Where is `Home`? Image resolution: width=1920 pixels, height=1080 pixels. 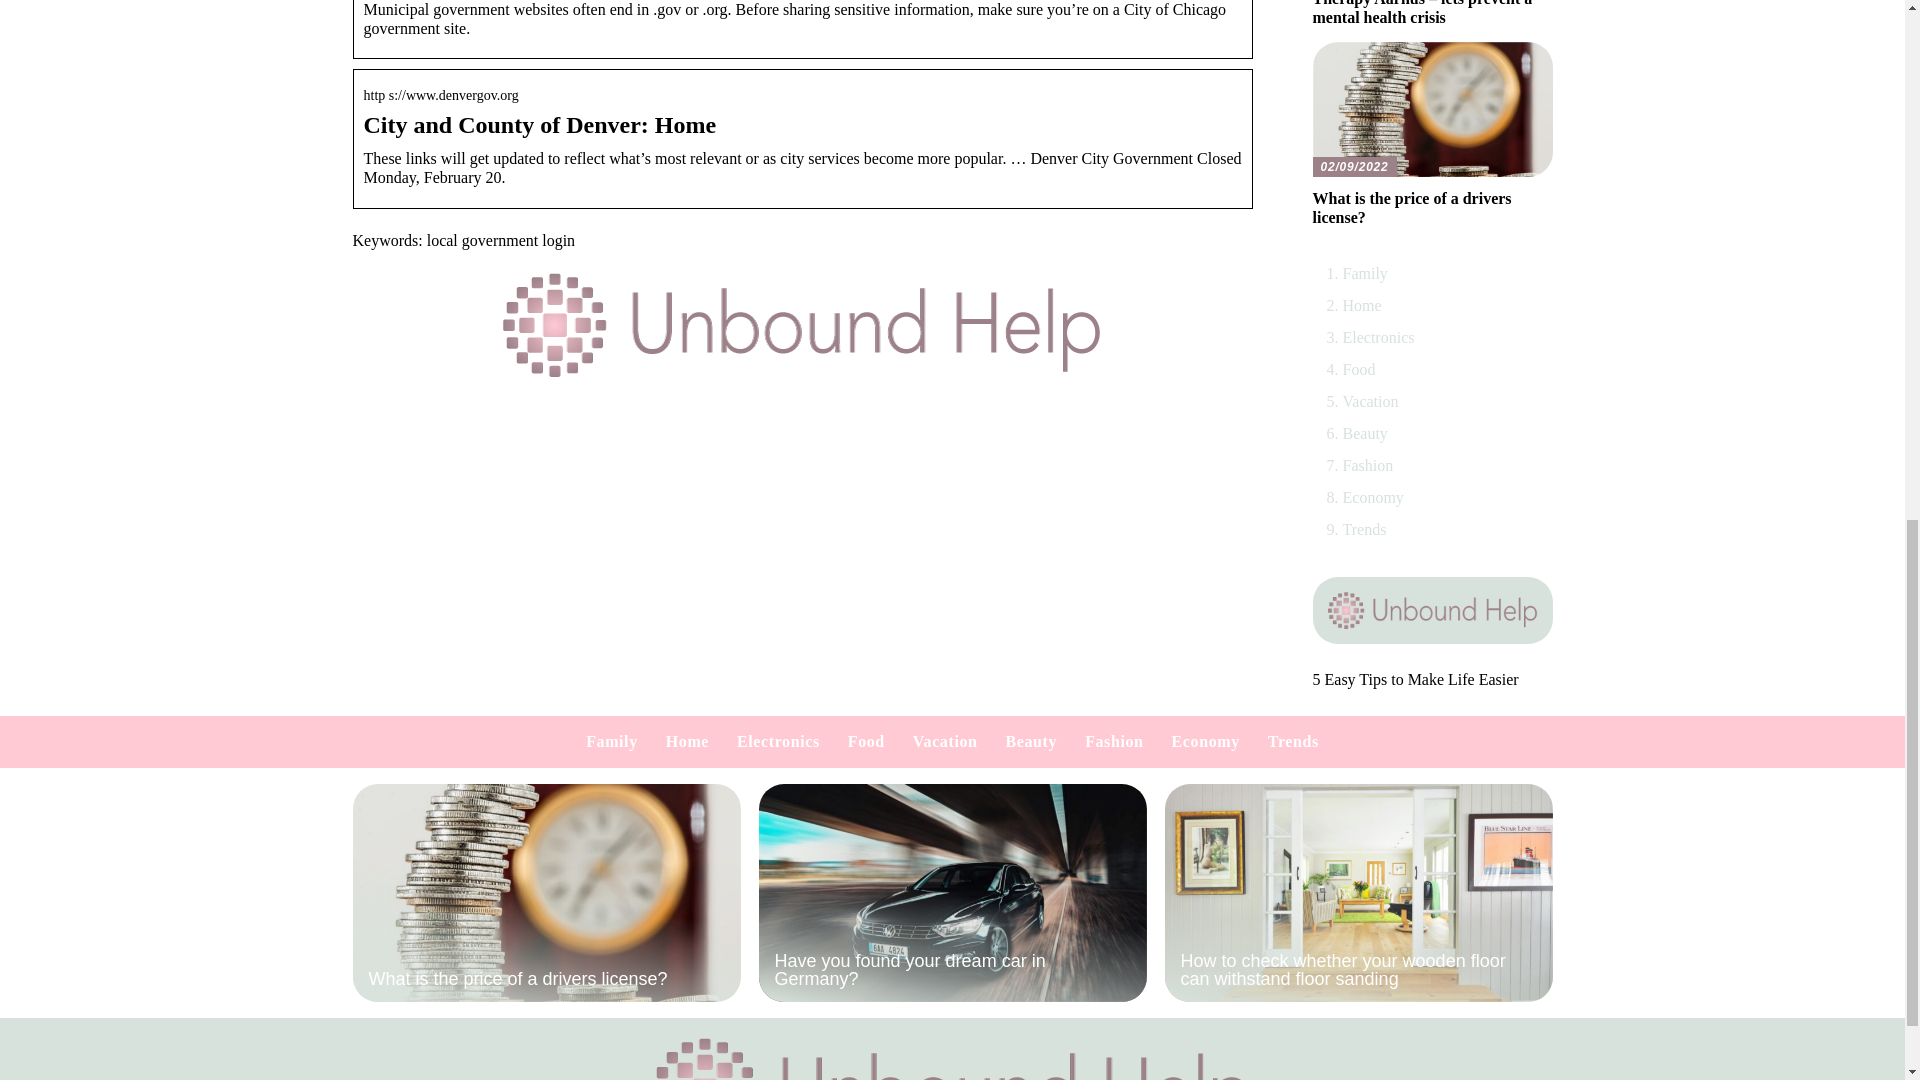 Home is located at coordinates (687, 741).